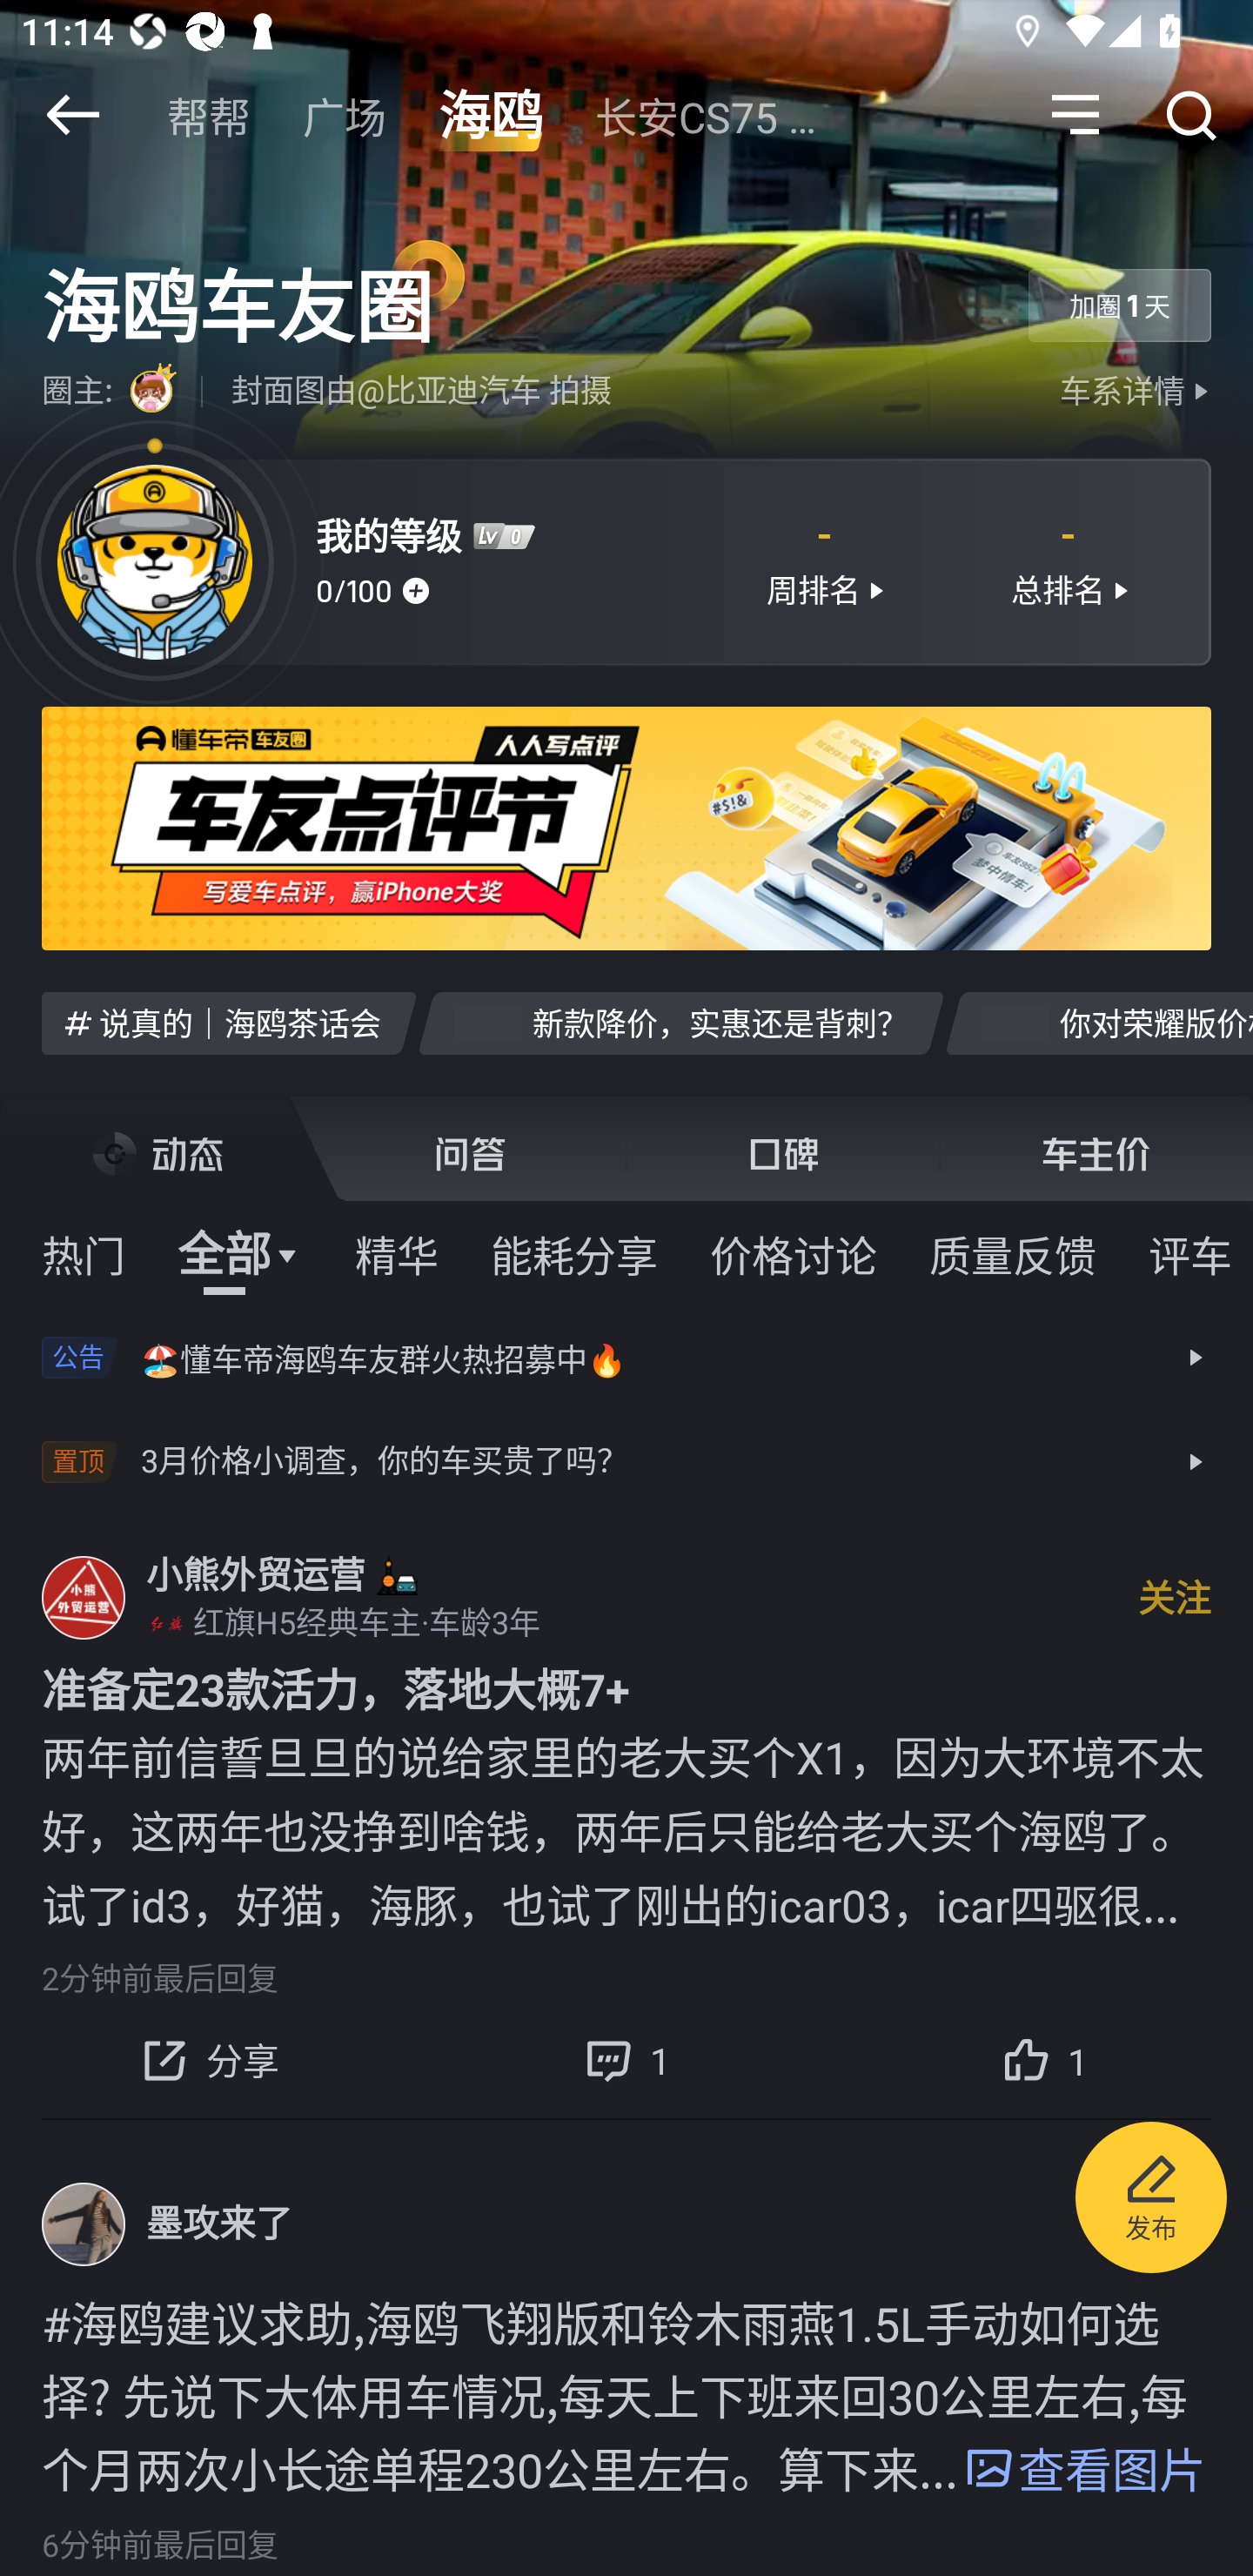 Image resolution: width=1253 pixels, height=2576 pixels. Describe the element at coordinates (1138, 392) in the screenshot. I see `车系详情` at that location.